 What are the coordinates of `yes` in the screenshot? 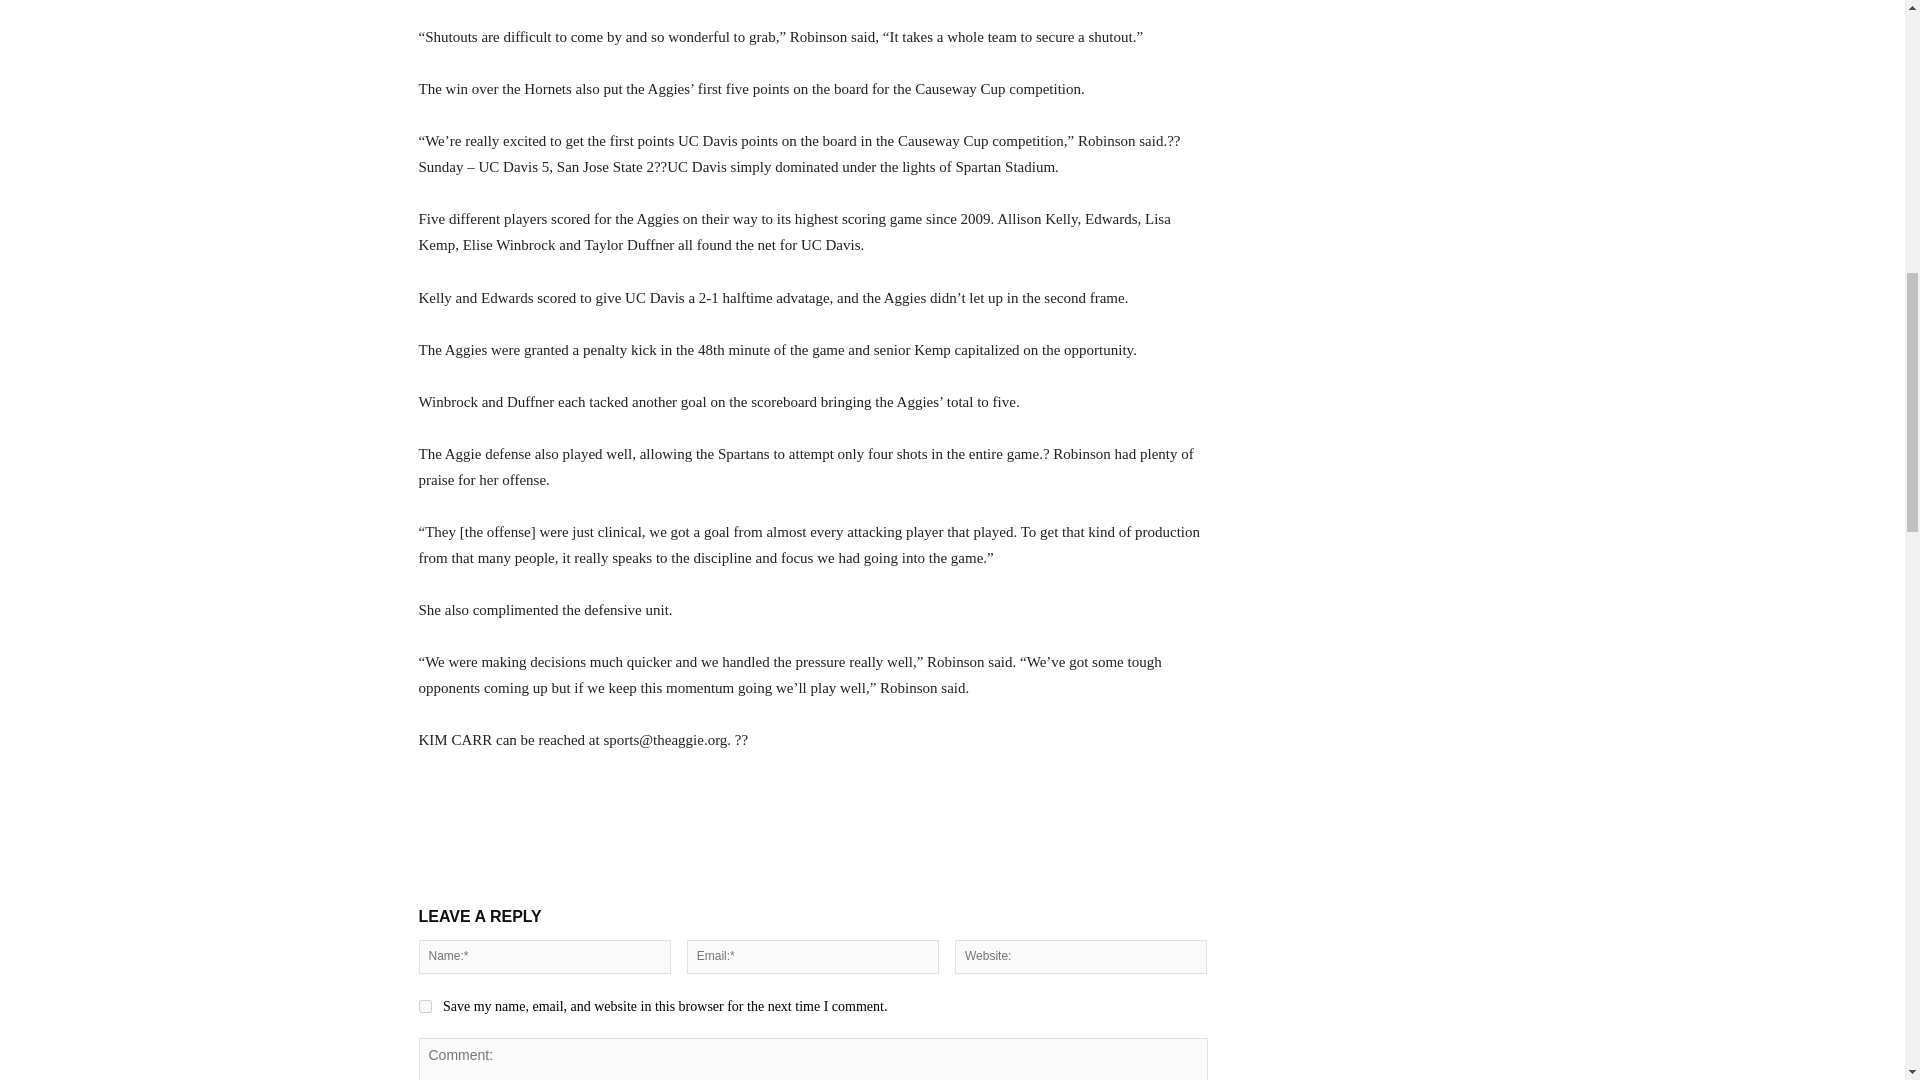 It's located at (424, 1006).